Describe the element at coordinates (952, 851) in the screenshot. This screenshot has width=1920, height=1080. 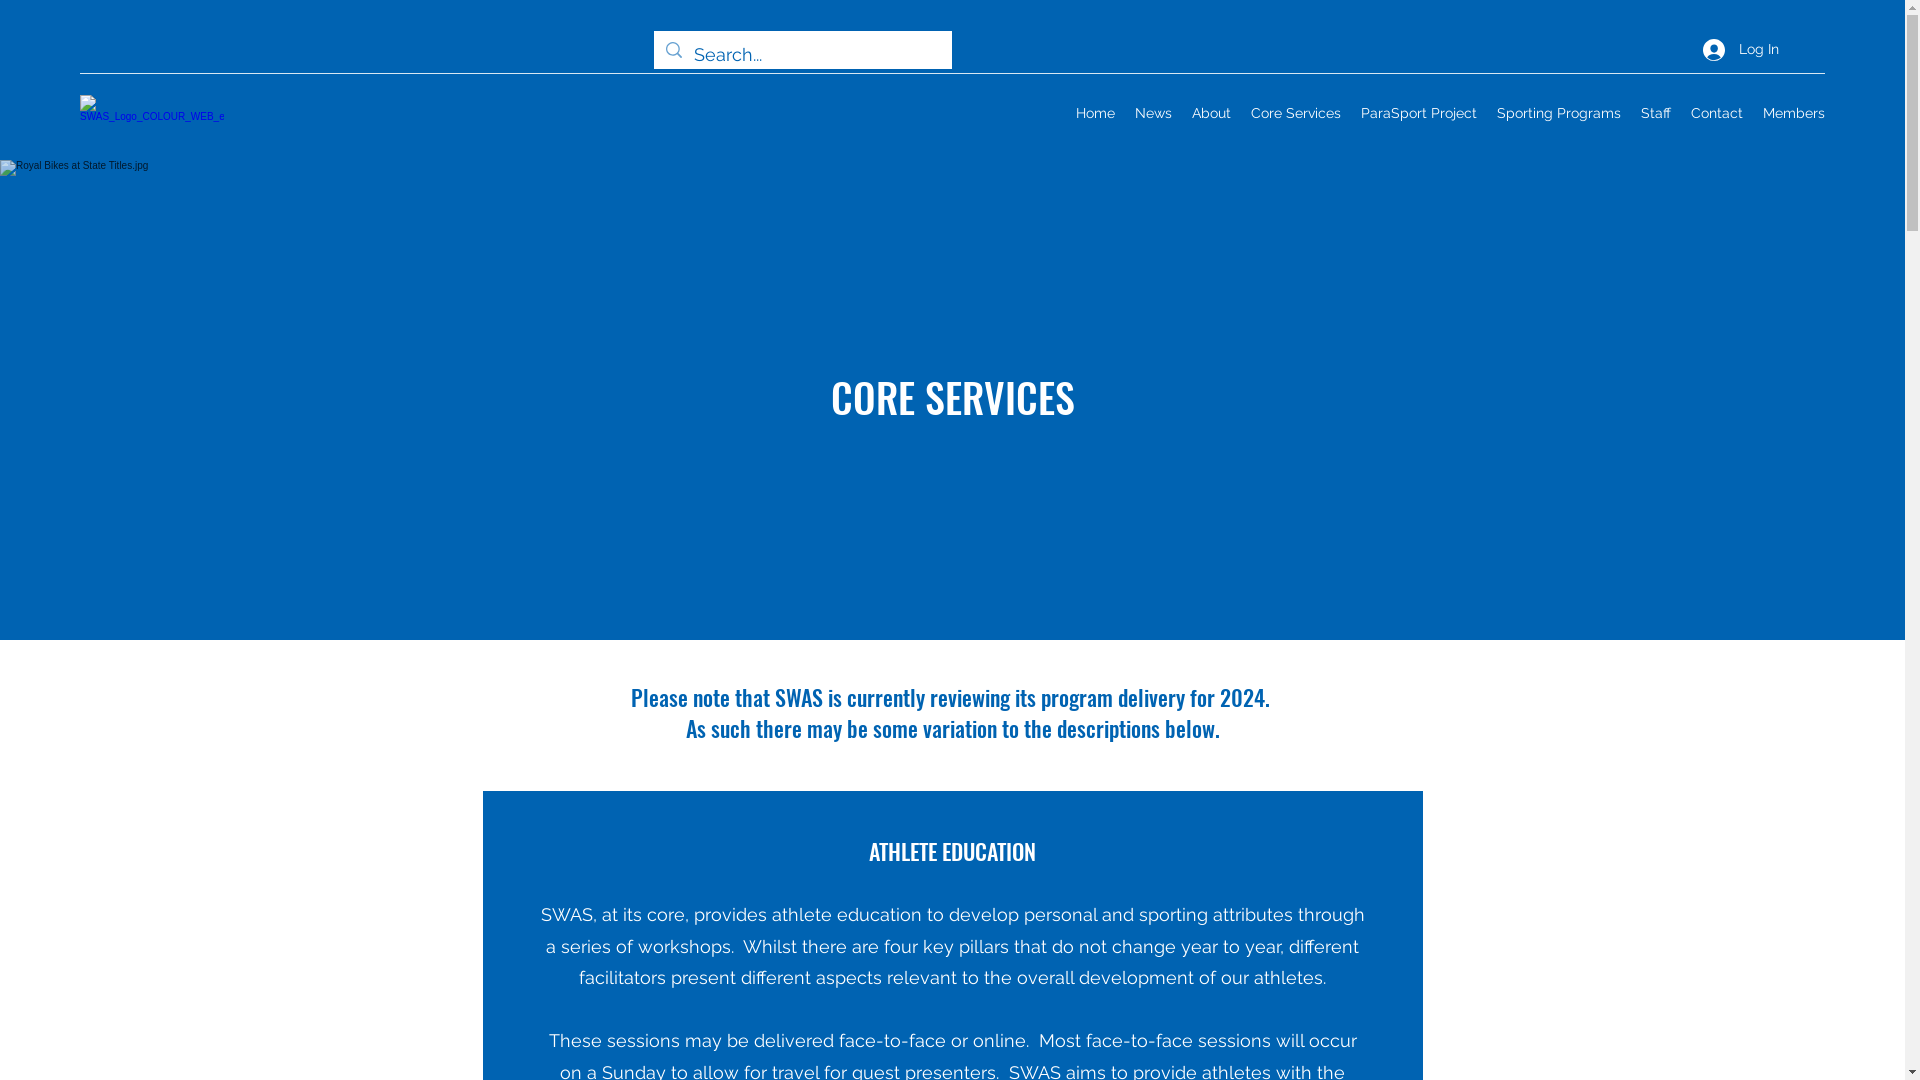
I see `ATHLETE EDUCATION` at that location.